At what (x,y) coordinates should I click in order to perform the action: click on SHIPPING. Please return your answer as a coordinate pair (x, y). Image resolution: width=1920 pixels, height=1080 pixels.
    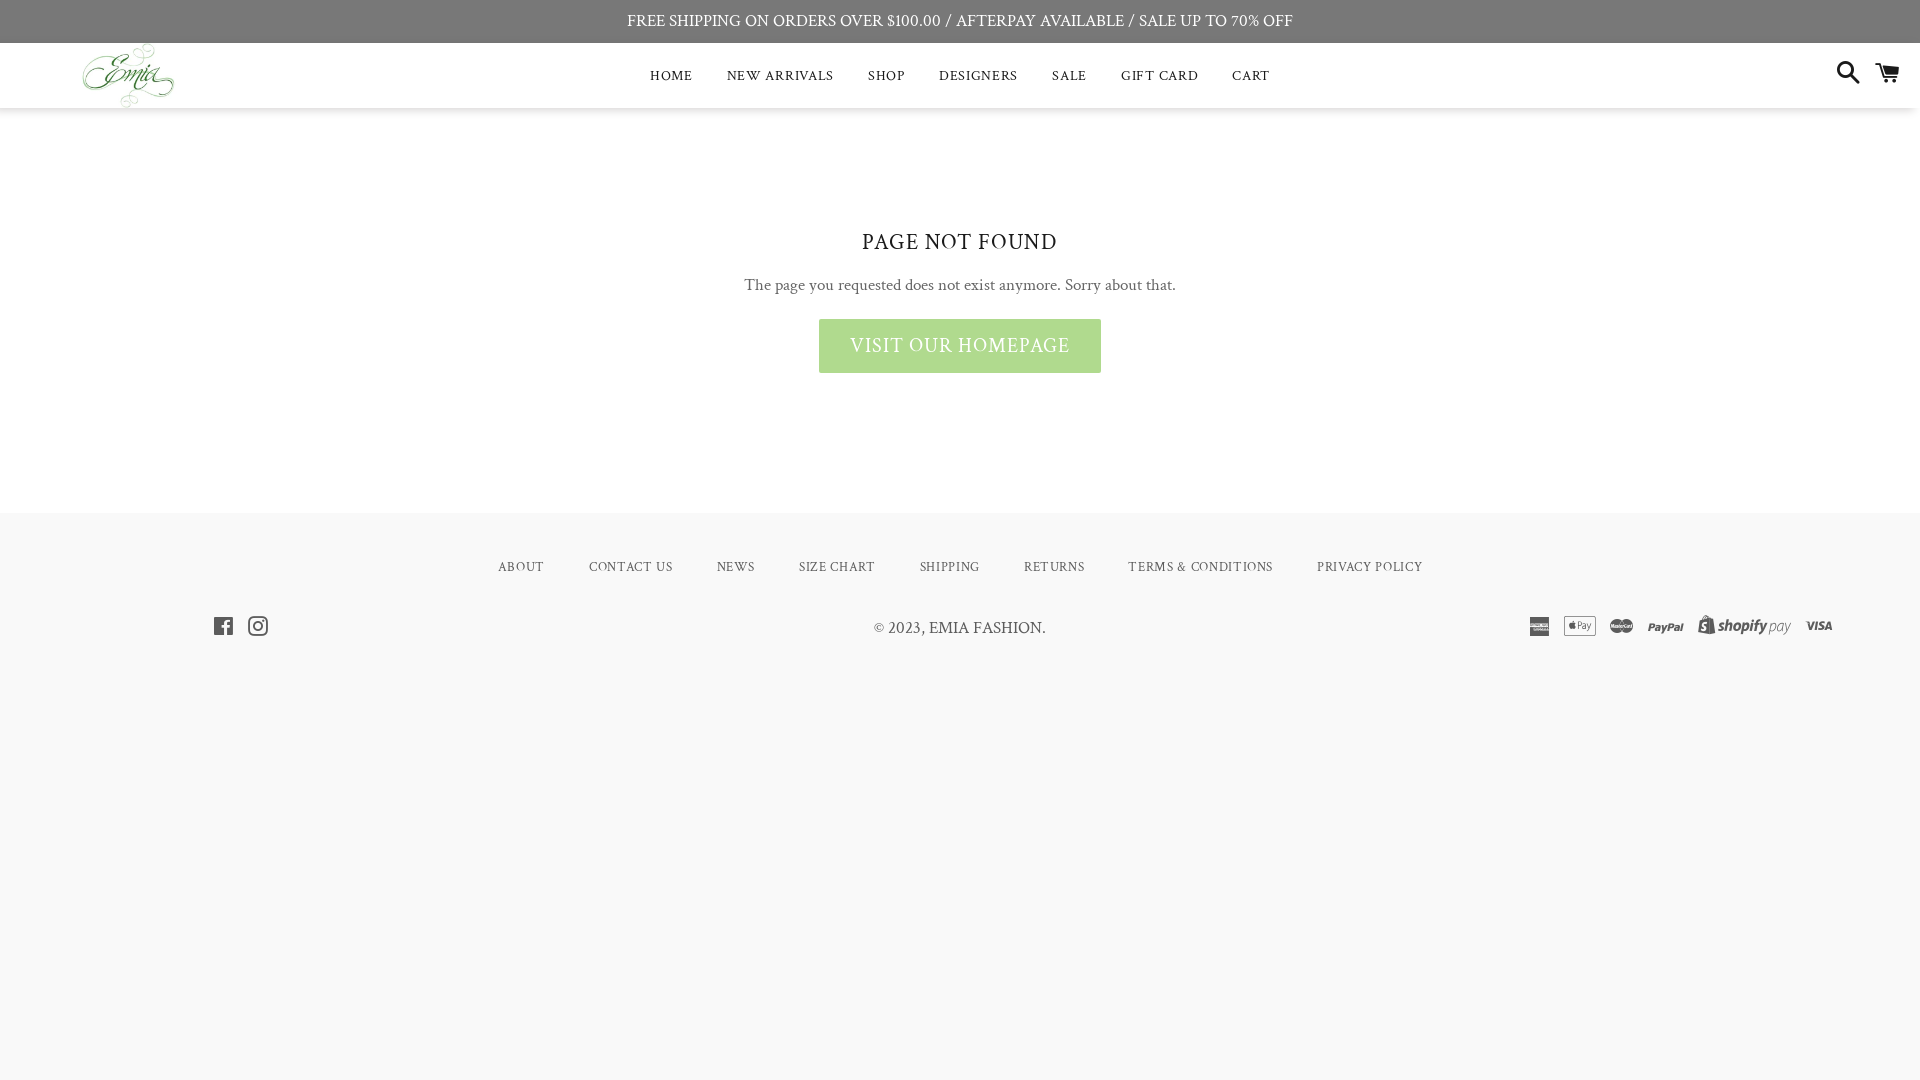
    Looking at the image, I should click on (950, 568).